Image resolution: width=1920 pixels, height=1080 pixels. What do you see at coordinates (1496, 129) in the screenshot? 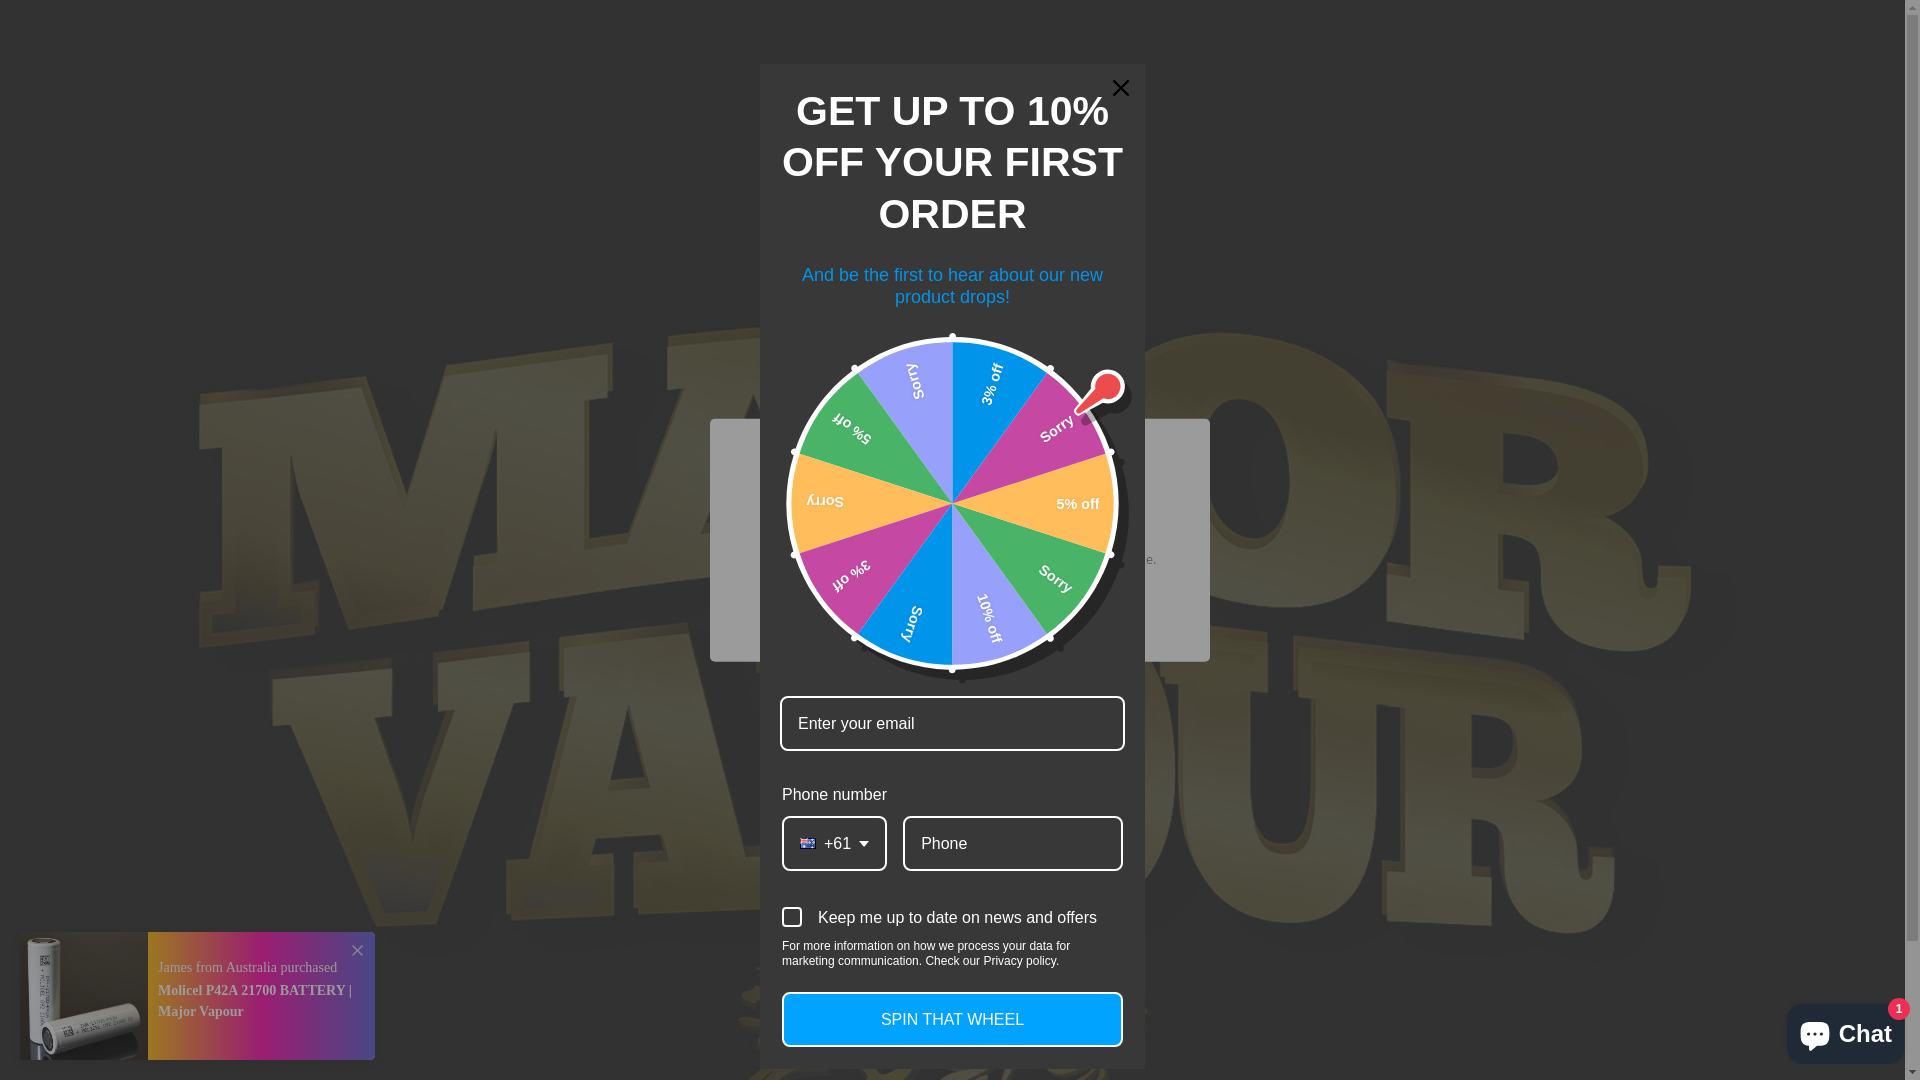
I see `BUNDLES` at bounding box center [1496, 129].